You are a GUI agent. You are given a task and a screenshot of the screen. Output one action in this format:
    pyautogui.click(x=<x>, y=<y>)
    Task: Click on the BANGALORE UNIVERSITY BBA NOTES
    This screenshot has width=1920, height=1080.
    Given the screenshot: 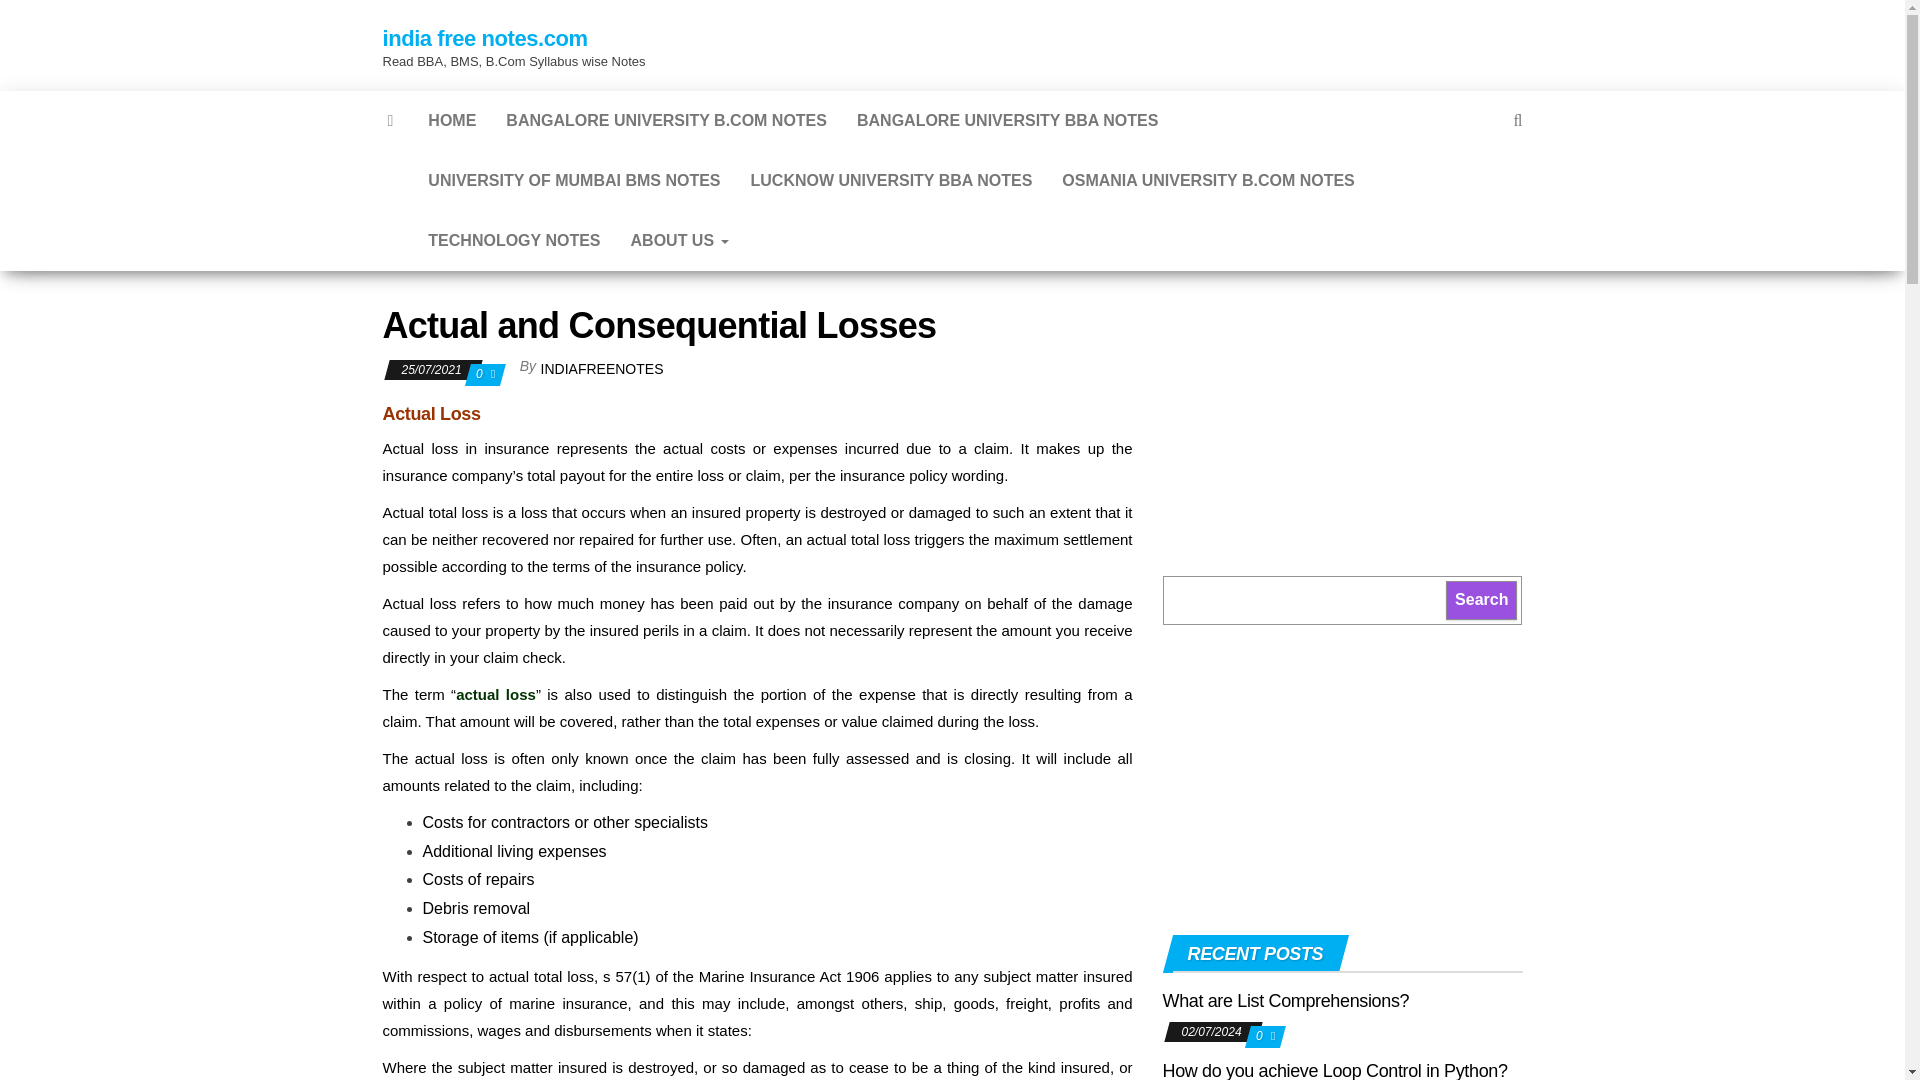 What is the action you would take?
    pyautogui.click(x=1008, y=120)
    